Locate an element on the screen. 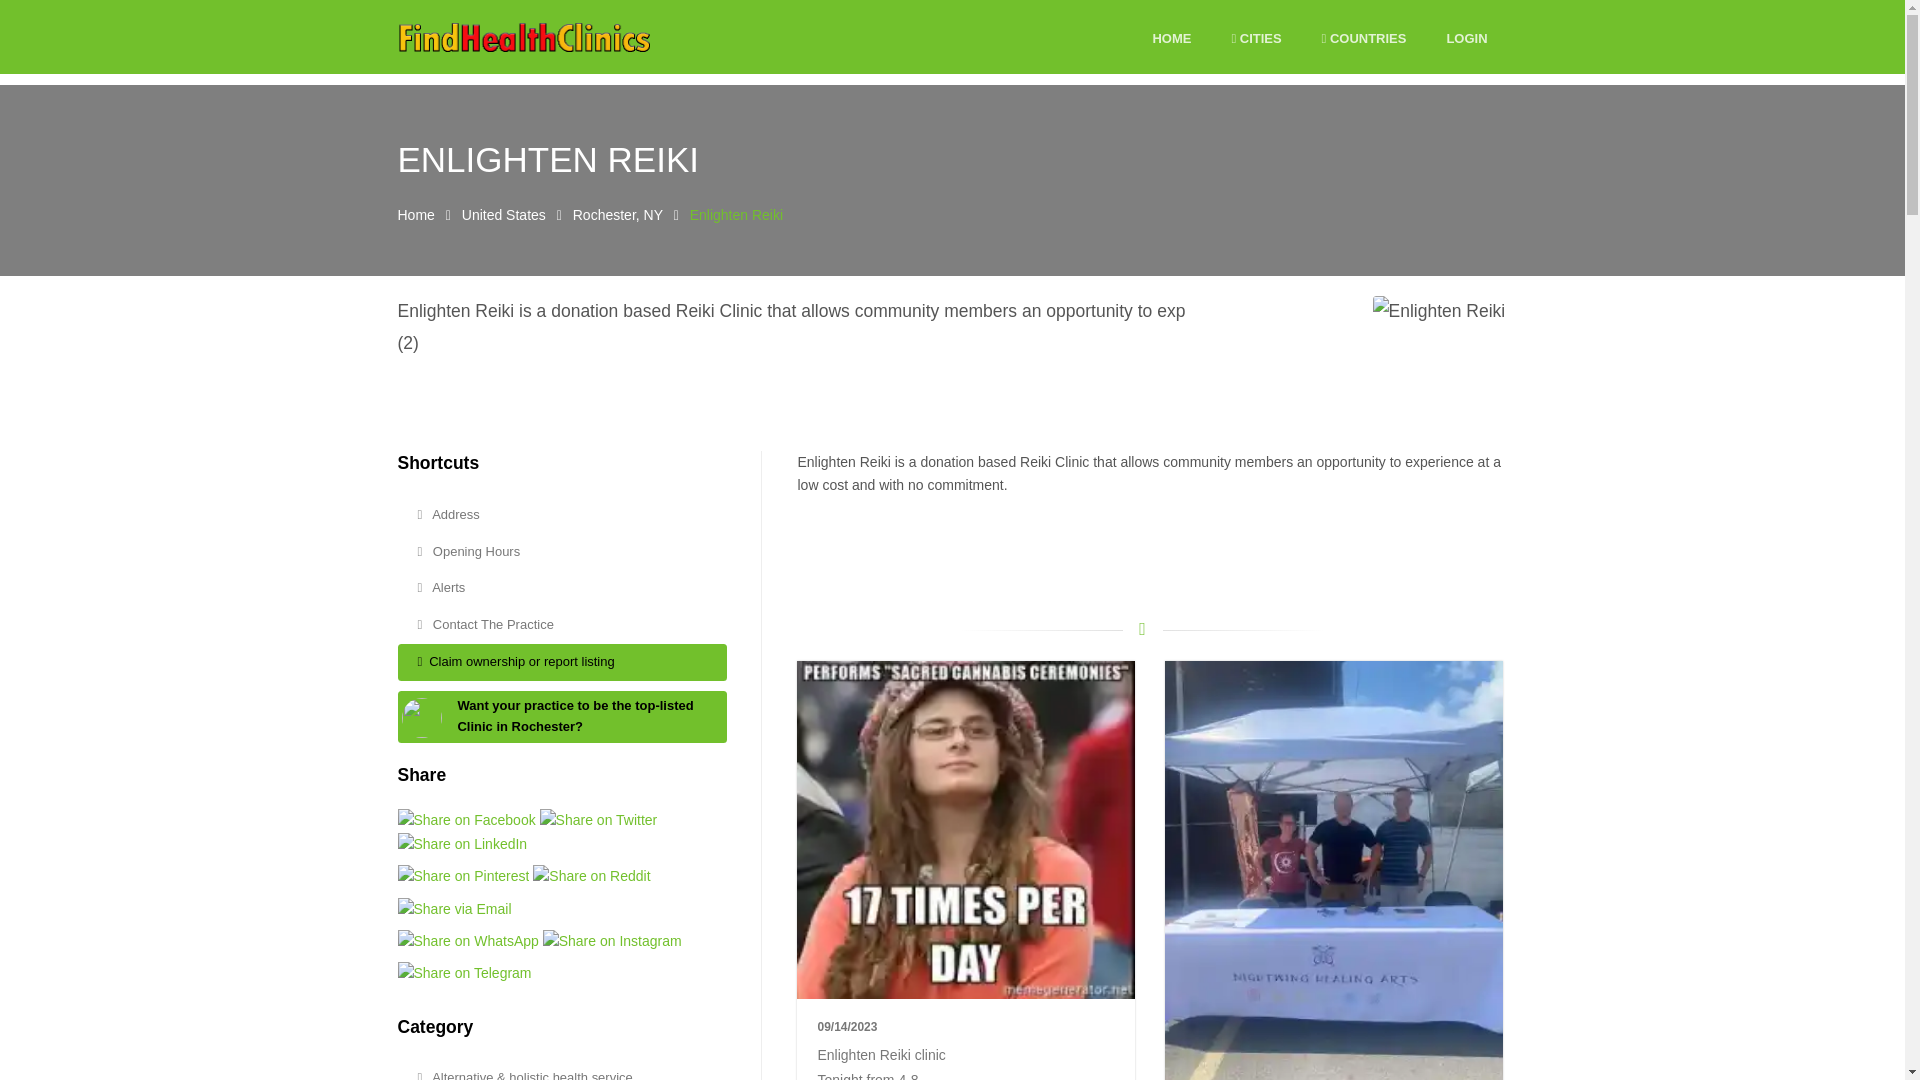 The width and height of the screenshot is (1920, 1080). Home is located at coordinates (416, 214).